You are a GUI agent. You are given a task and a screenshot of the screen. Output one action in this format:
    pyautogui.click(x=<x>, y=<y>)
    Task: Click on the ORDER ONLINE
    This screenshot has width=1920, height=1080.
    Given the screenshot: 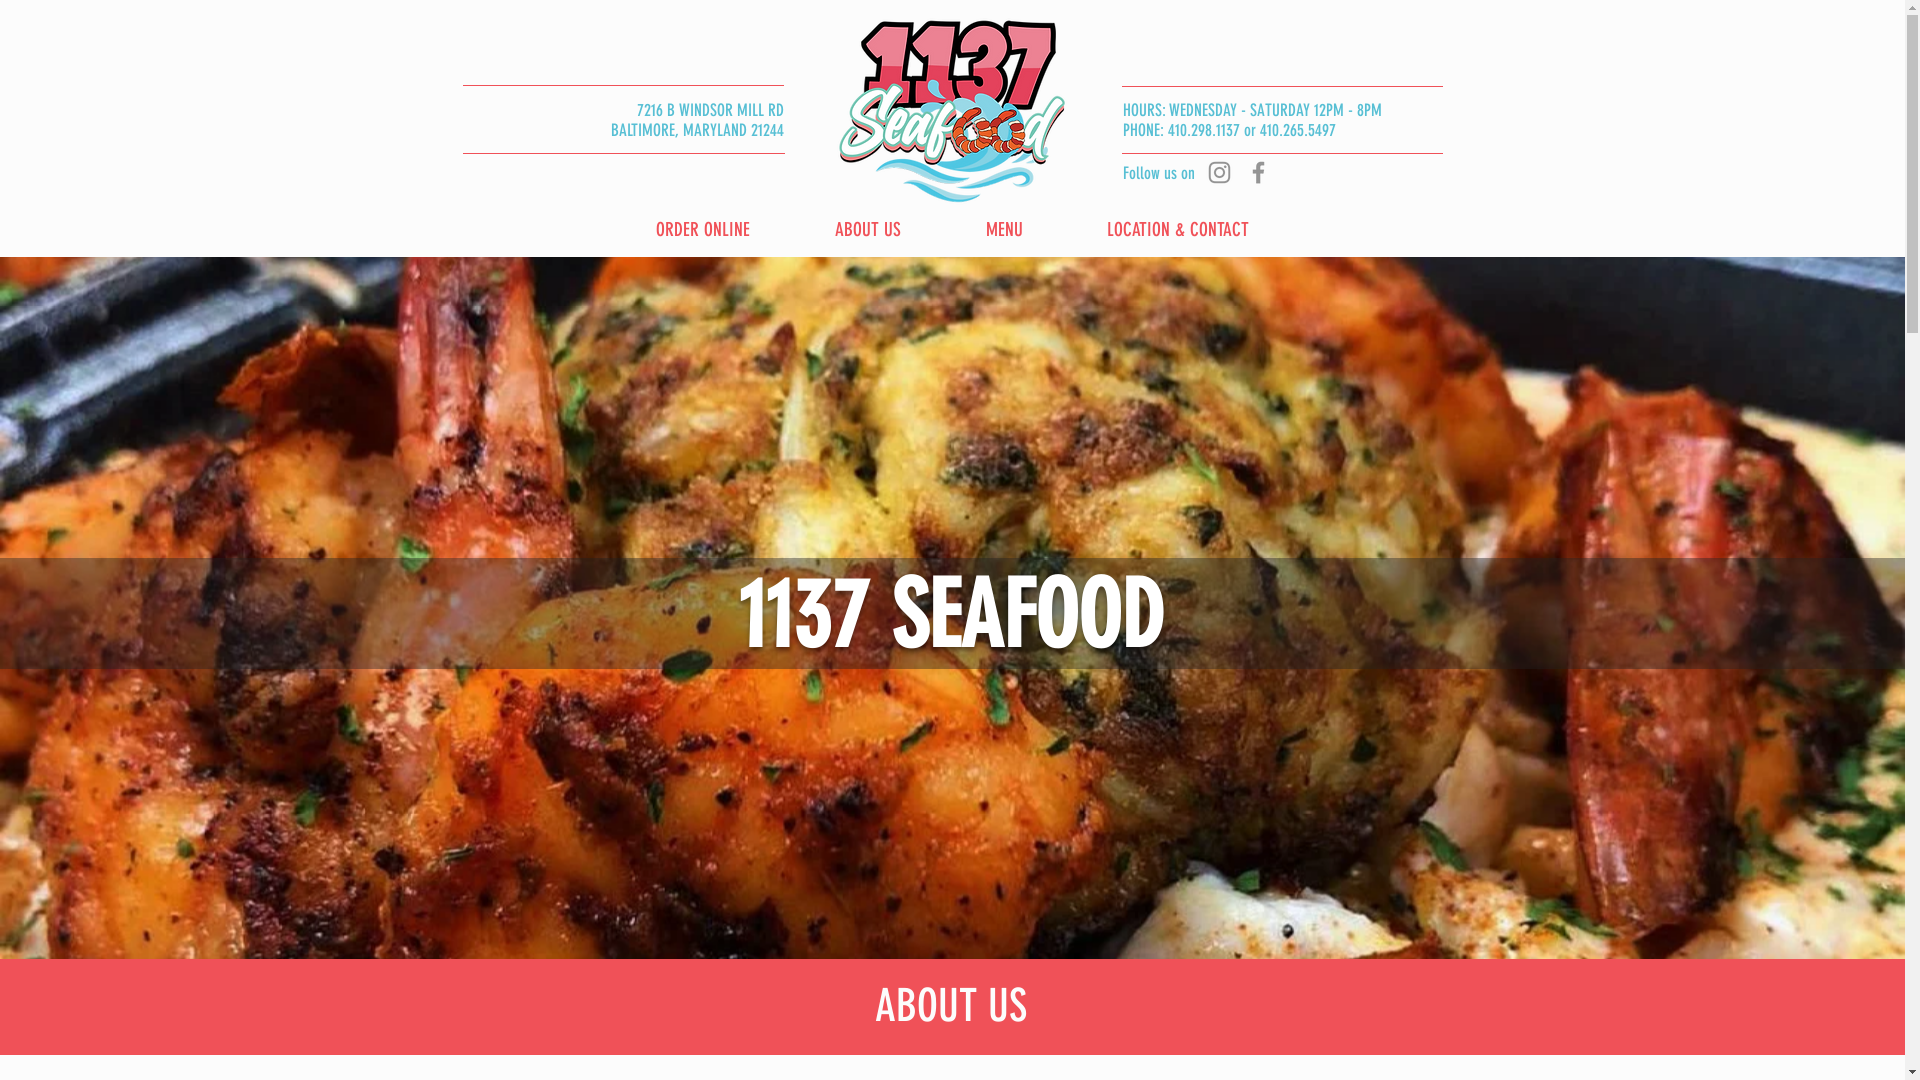 What is the action you would take?
    pyautogui.click(x=704, y=230)
    